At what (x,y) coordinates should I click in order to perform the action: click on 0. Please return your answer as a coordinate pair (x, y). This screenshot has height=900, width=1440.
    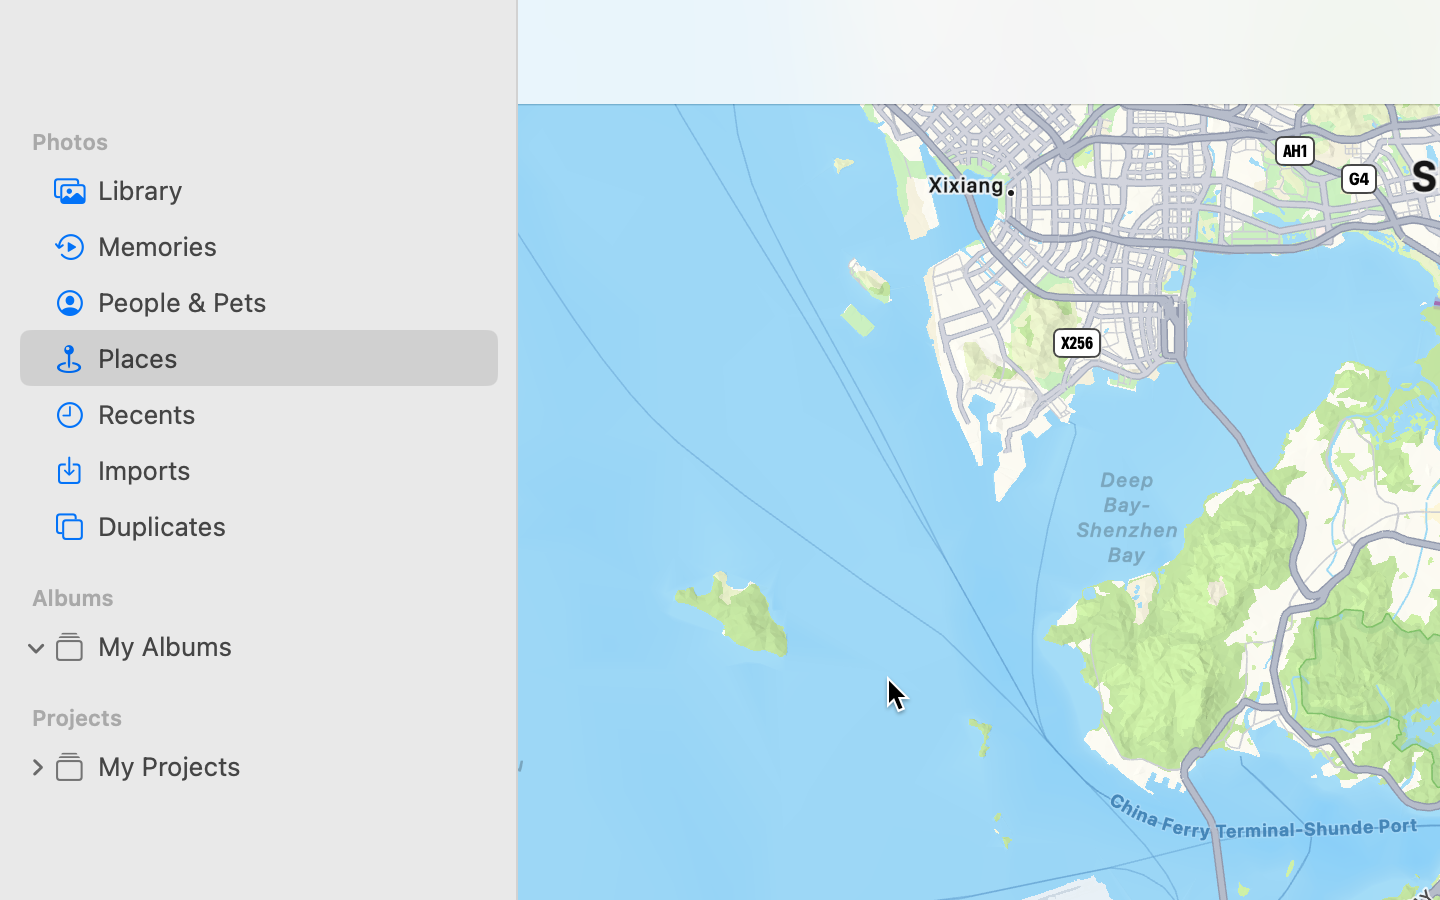
    Looking at the image, I should click on (37, 766).